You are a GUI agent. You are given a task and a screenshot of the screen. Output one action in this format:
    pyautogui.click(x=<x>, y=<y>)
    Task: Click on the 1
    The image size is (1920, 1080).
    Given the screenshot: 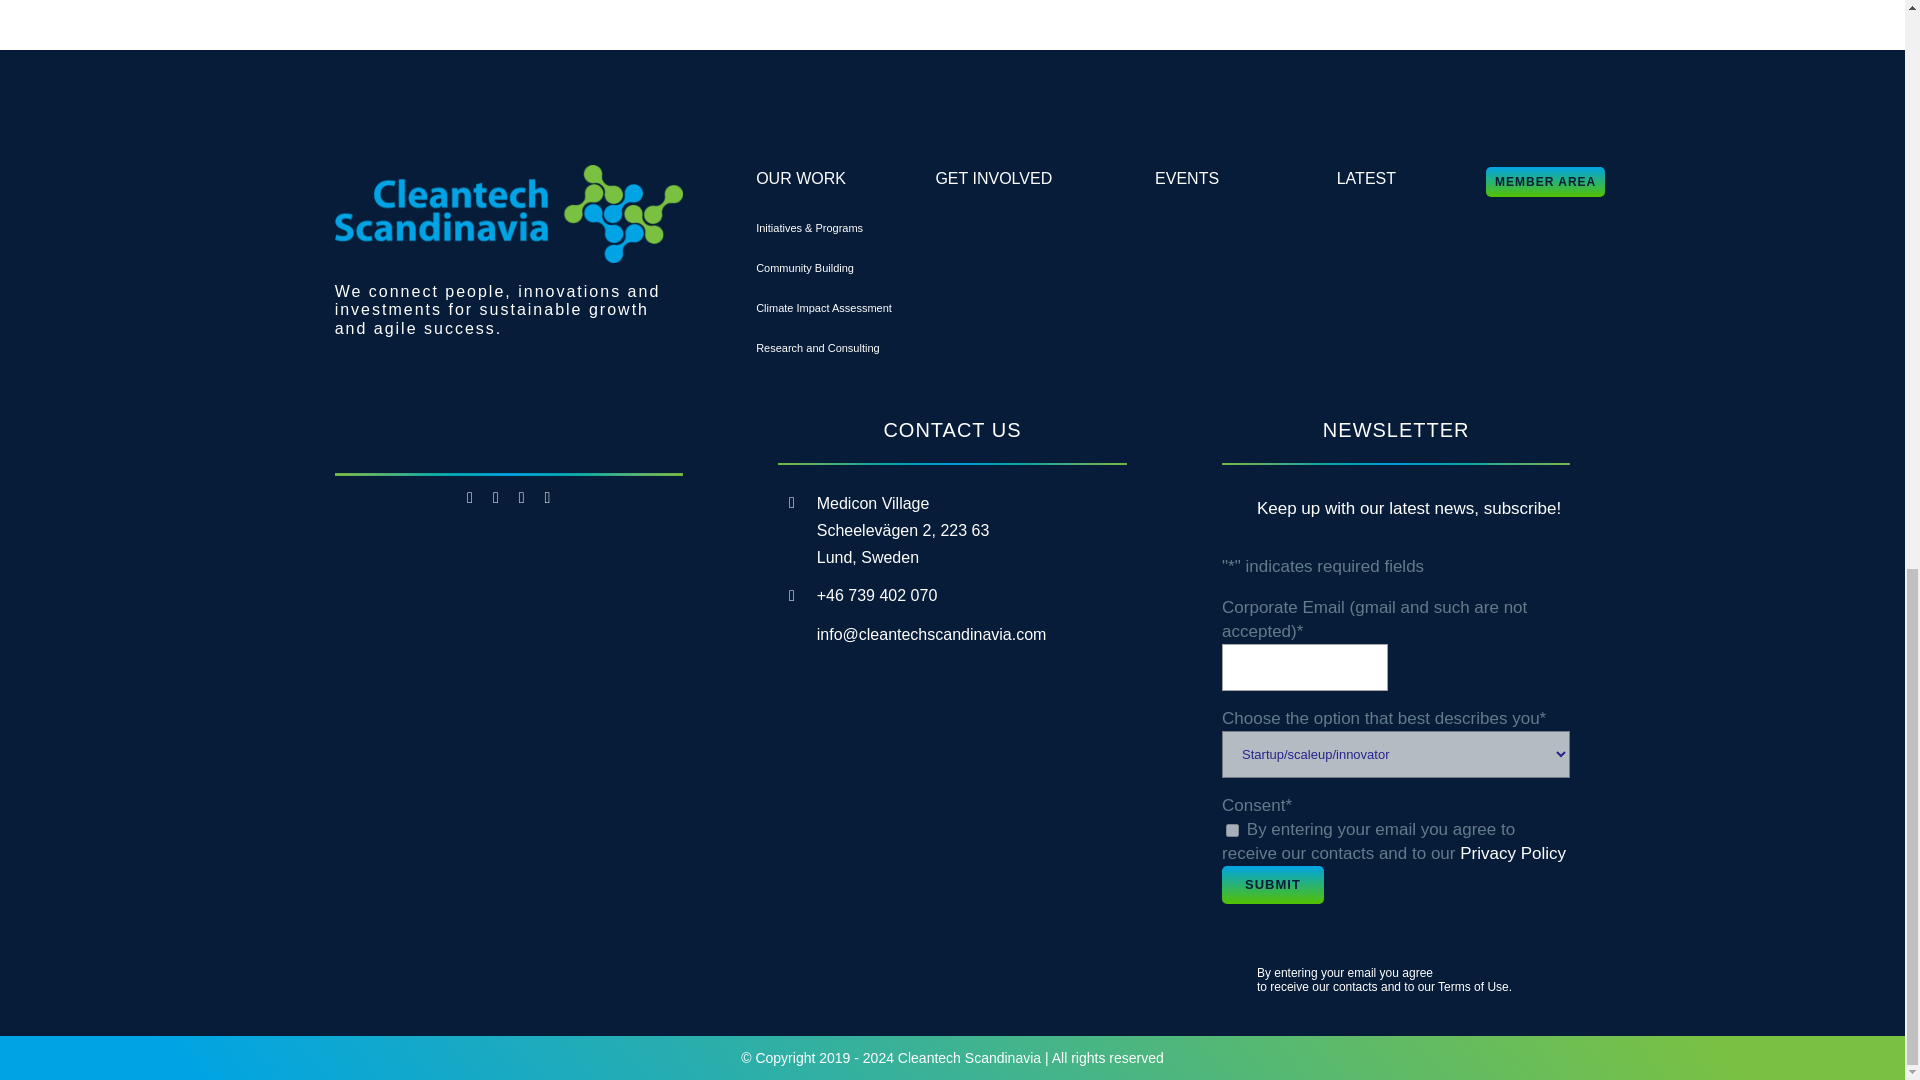 What is the action you would take?
    pyautogui.click(x=1232, y=830)
    